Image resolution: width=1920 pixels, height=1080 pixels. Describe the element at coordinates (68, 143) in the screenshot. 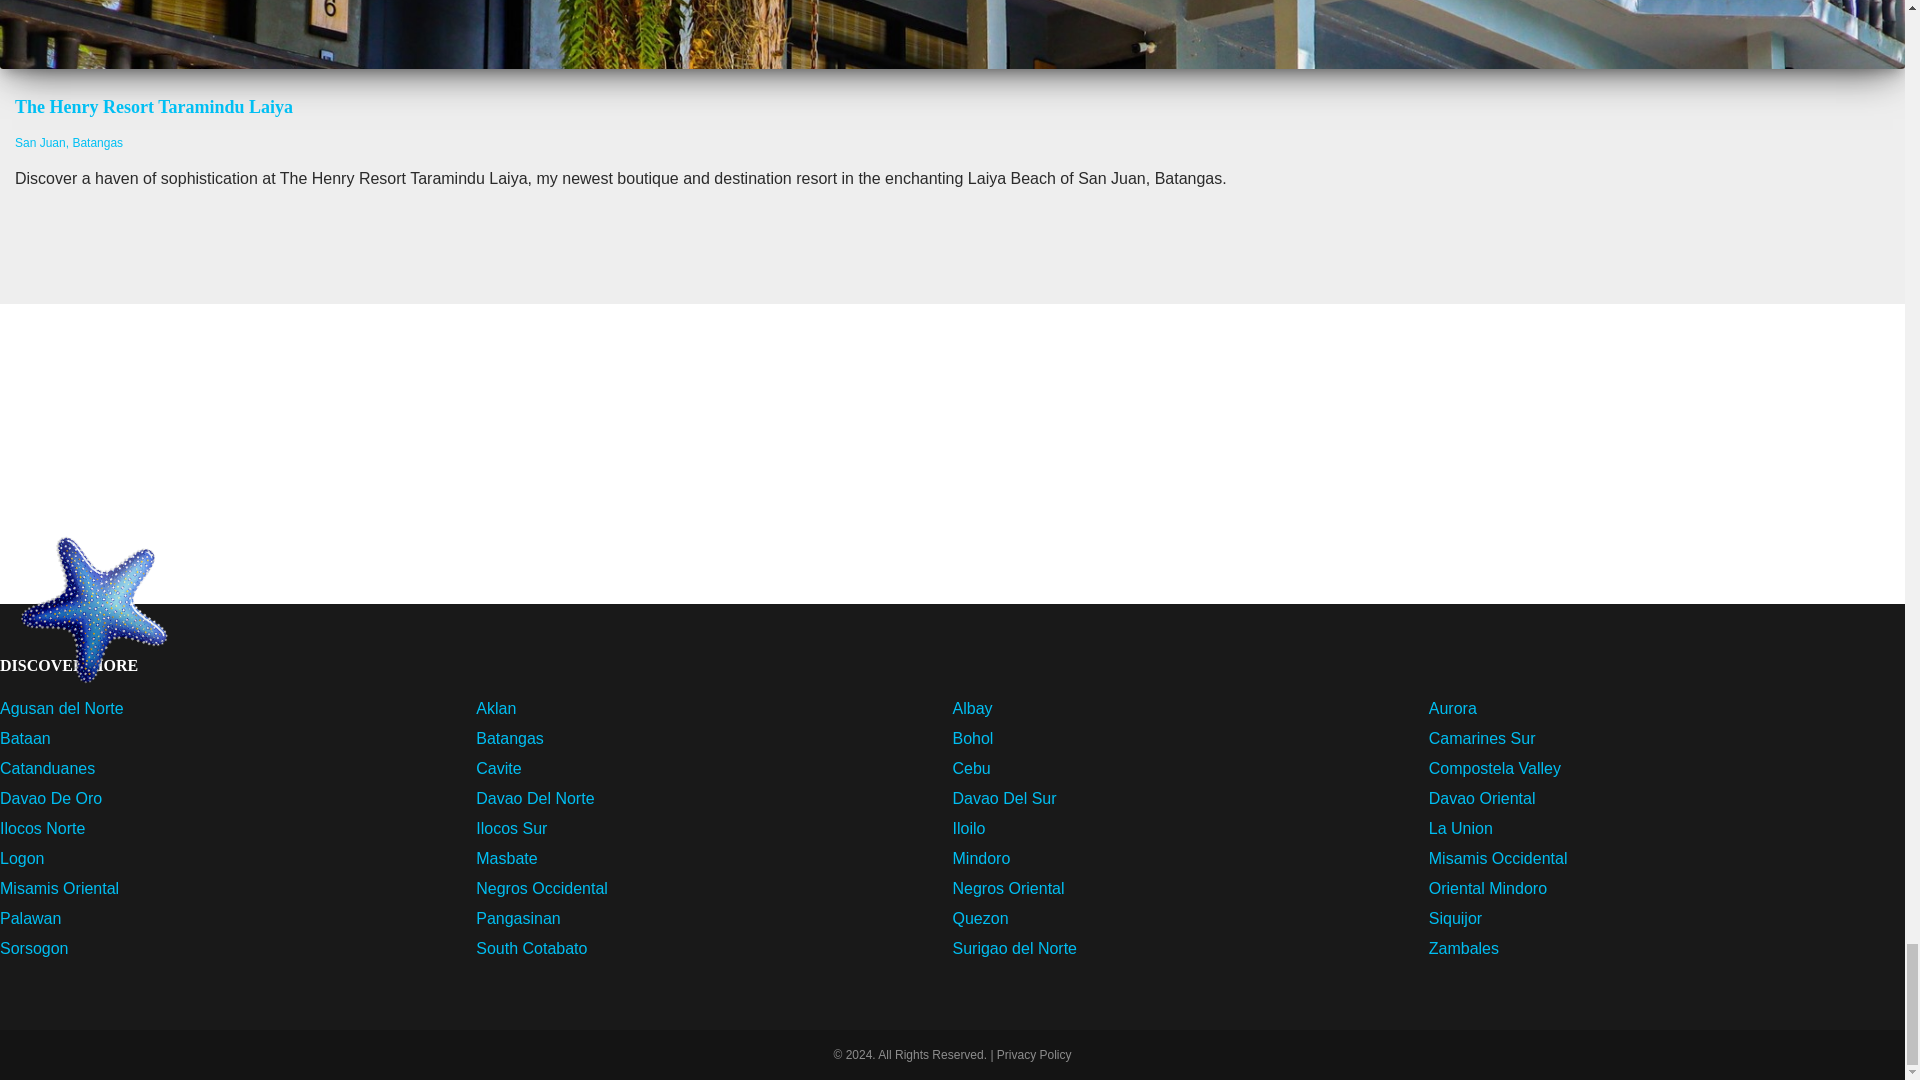

I see `San Juan, Batangas` at that location.